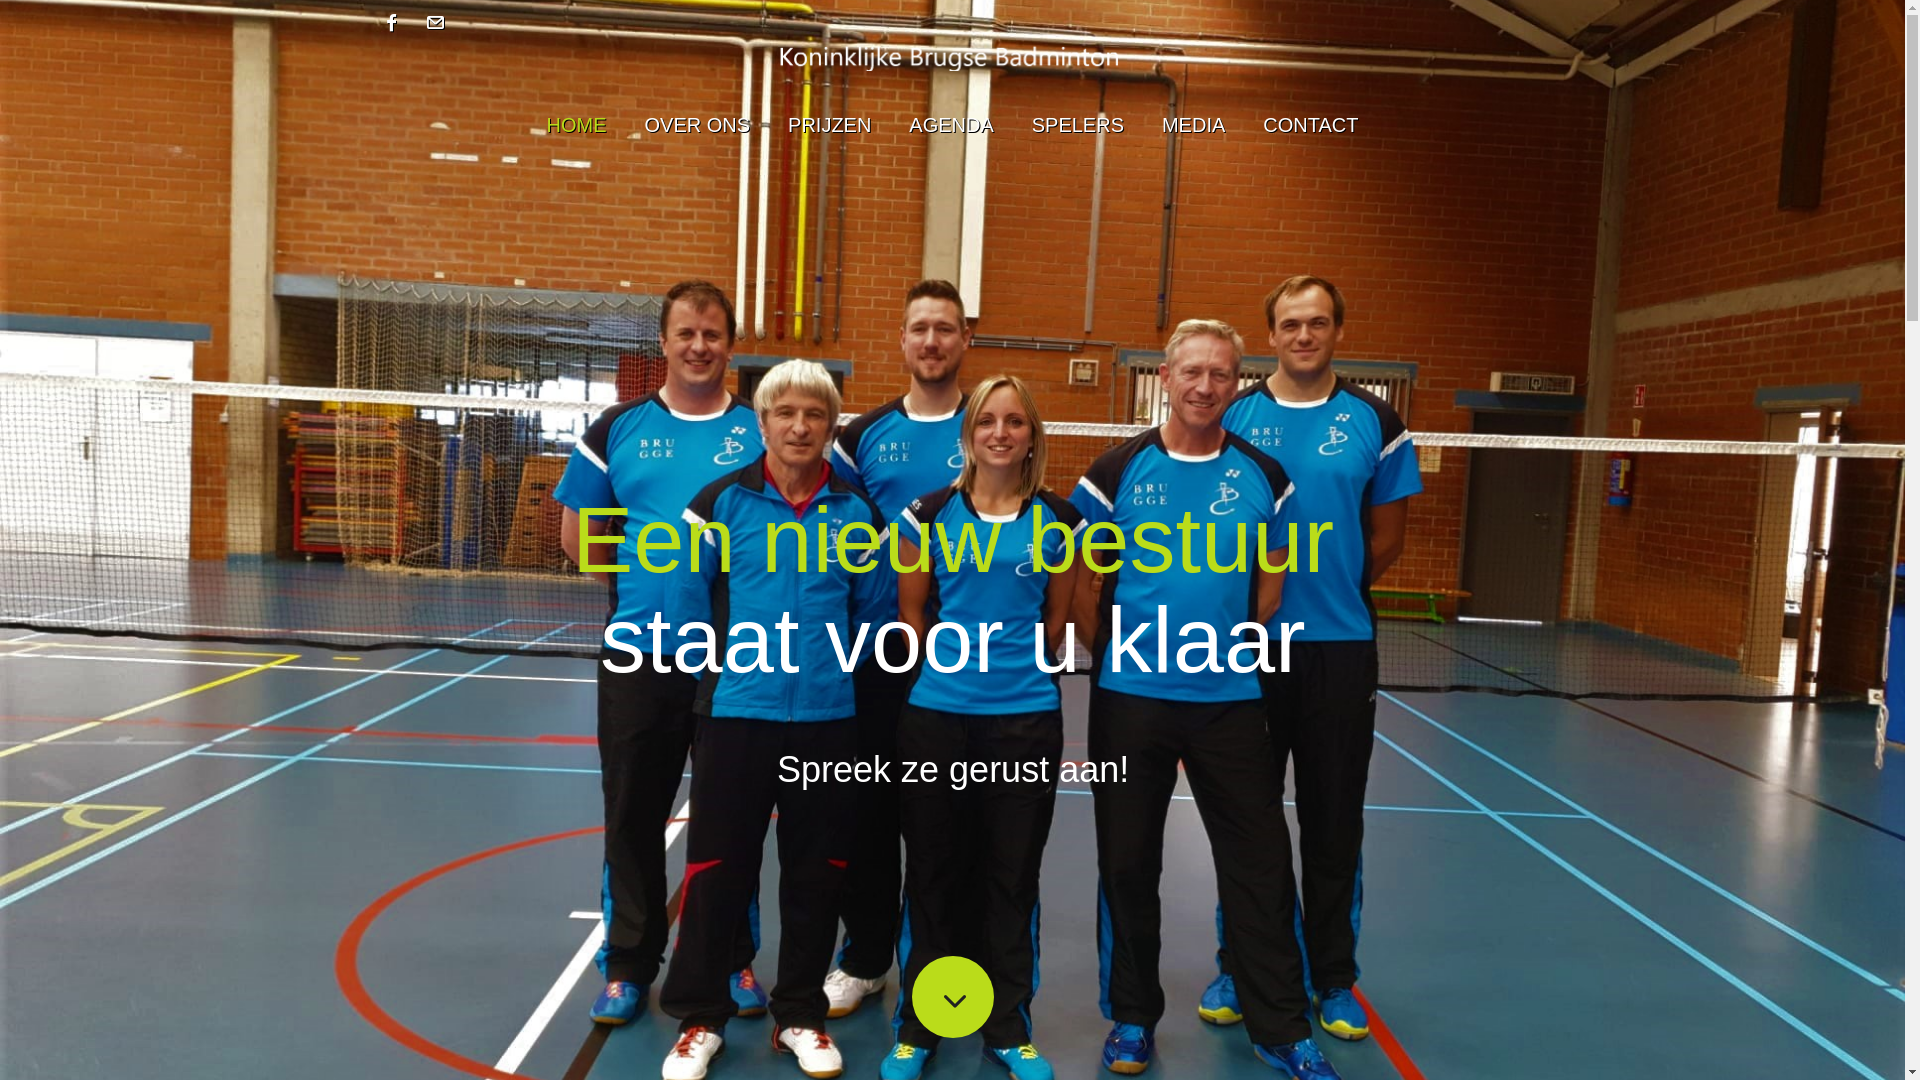 This screenshot has height=1080, width=1920. What do you see at coordinates (1078, 125) in the screenshot?
I see `SPELERS` at bounding box center [1078, 125].